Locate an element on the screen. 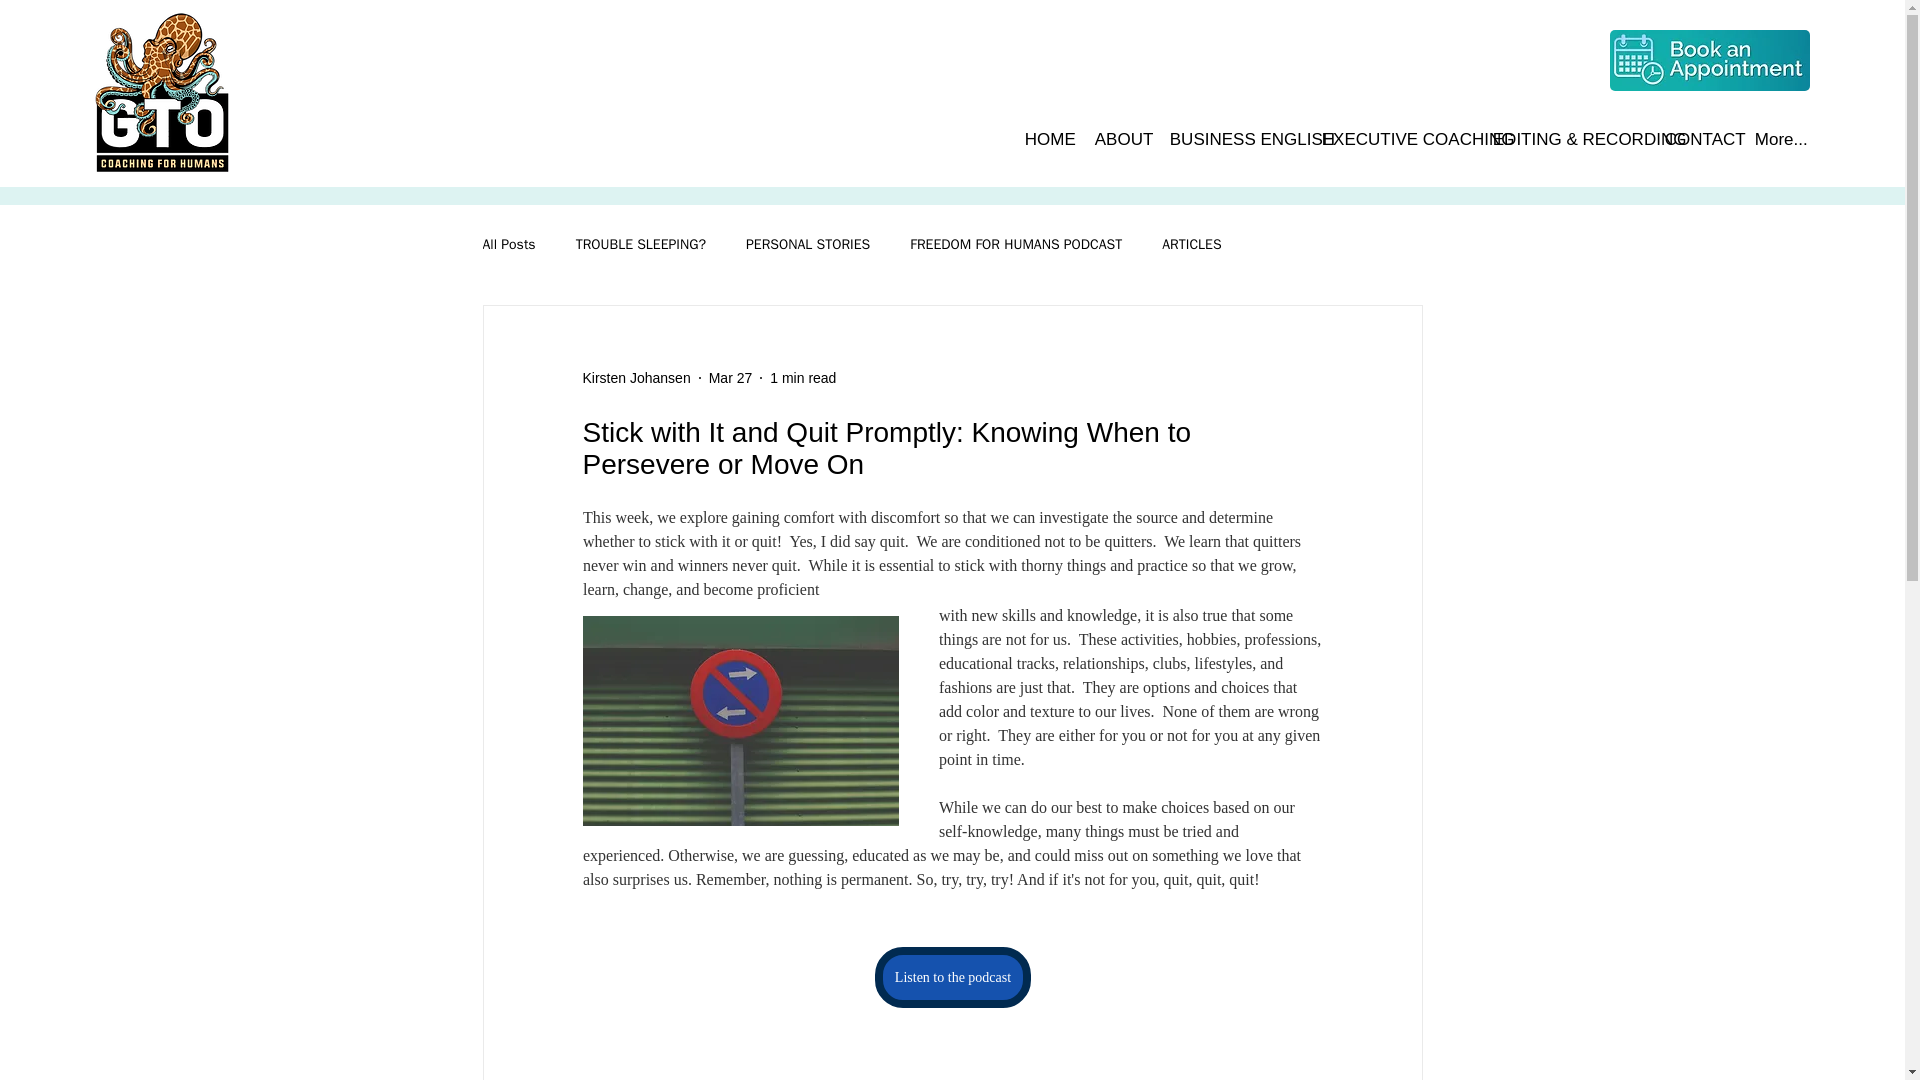 The width and height of the screenshot is (1920, 1080). BUSINESS ENGLISH is located at coordinates (1231, 139).